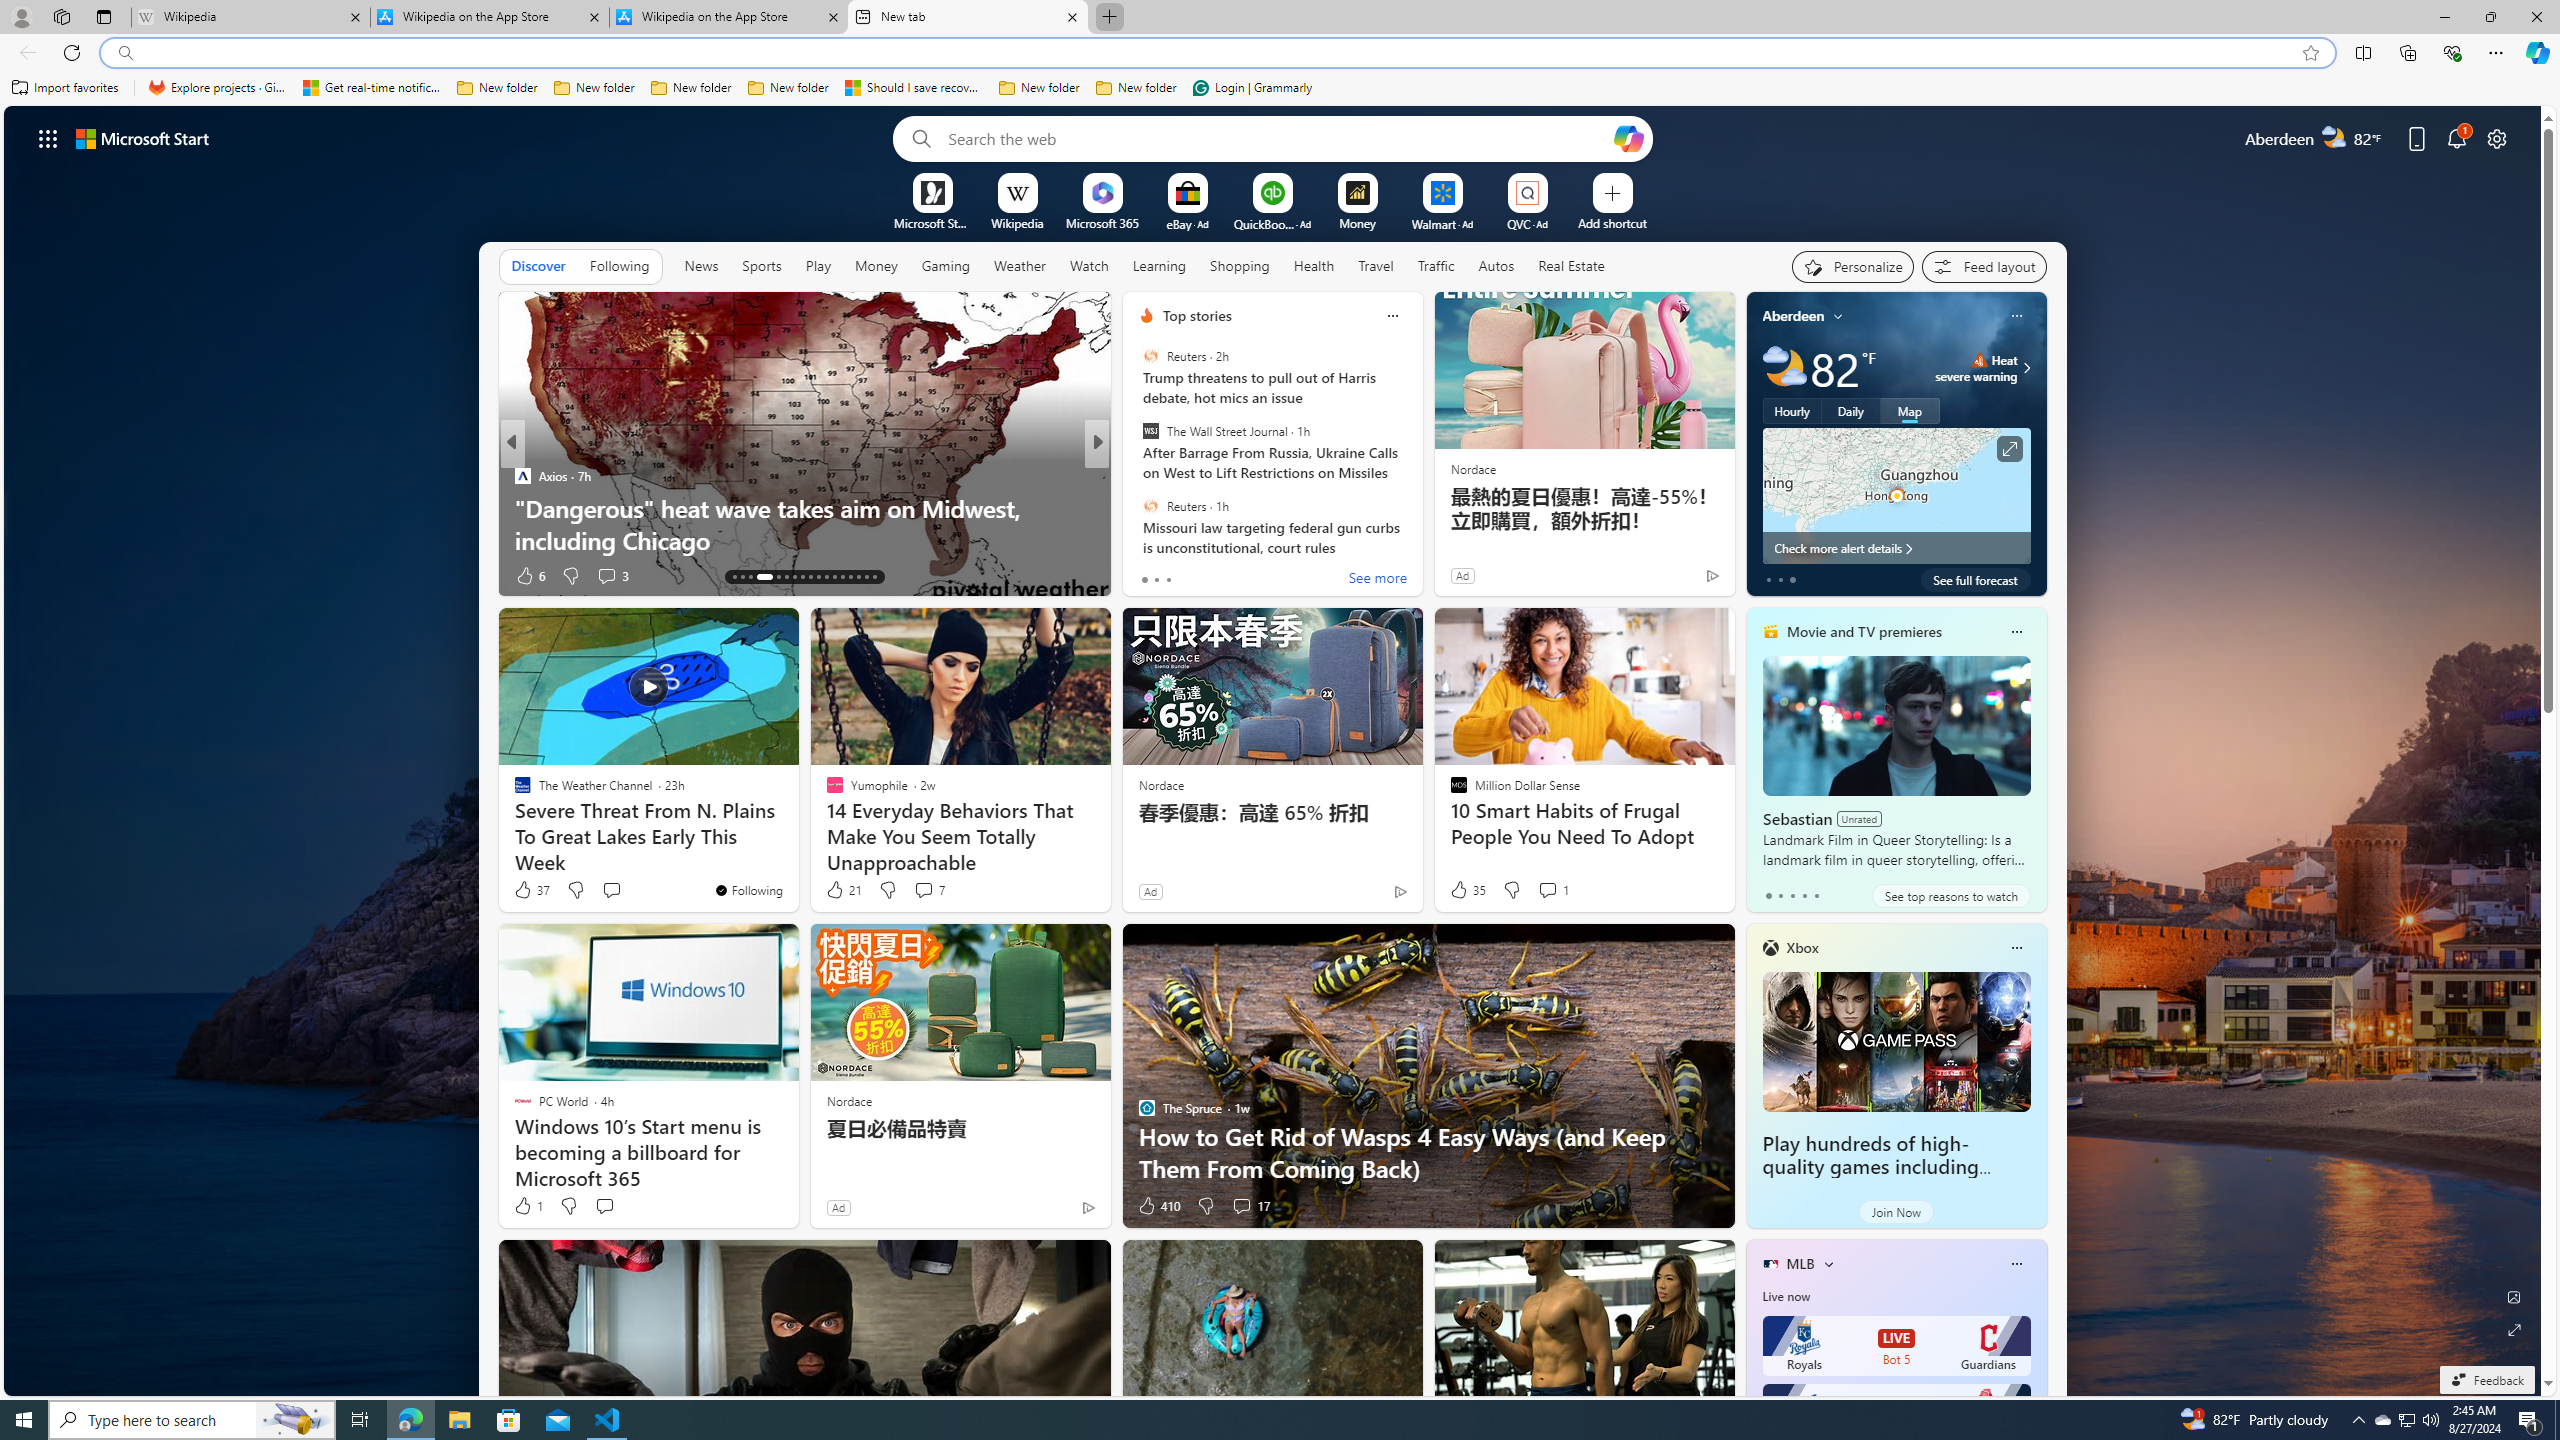  I want to click on AutomationID: tab-25, so click(842, 577).